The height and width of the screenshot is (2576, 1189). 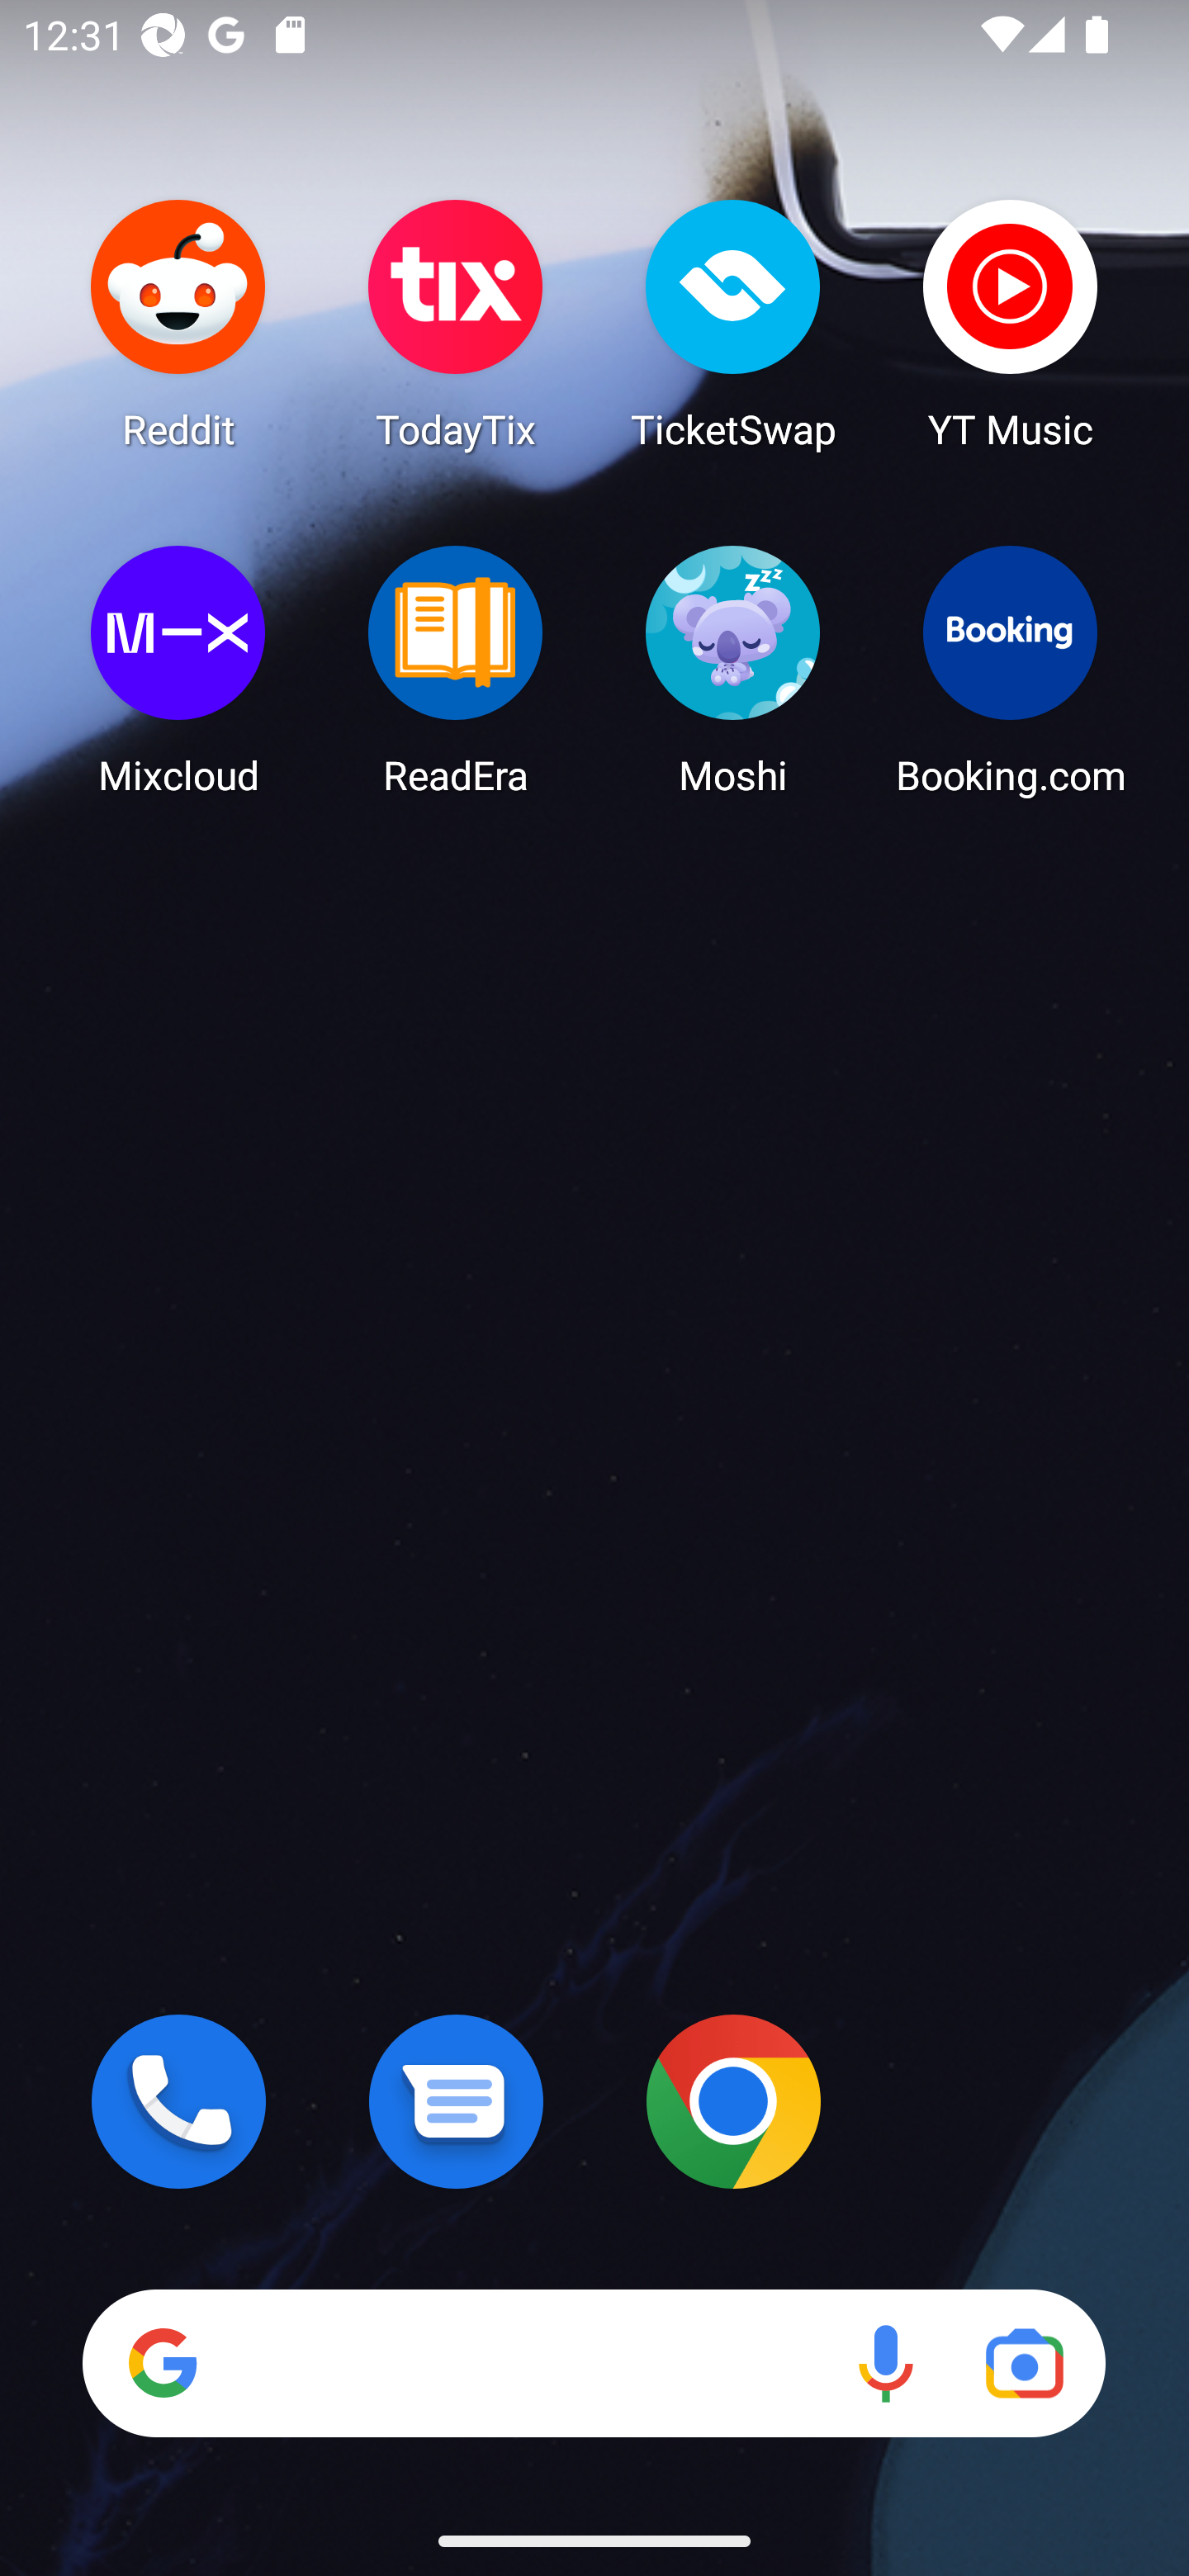 What do you see at coordinates (456, 2101) in the screenshot?
I see `Messages` at bounding box center [456, 2101].